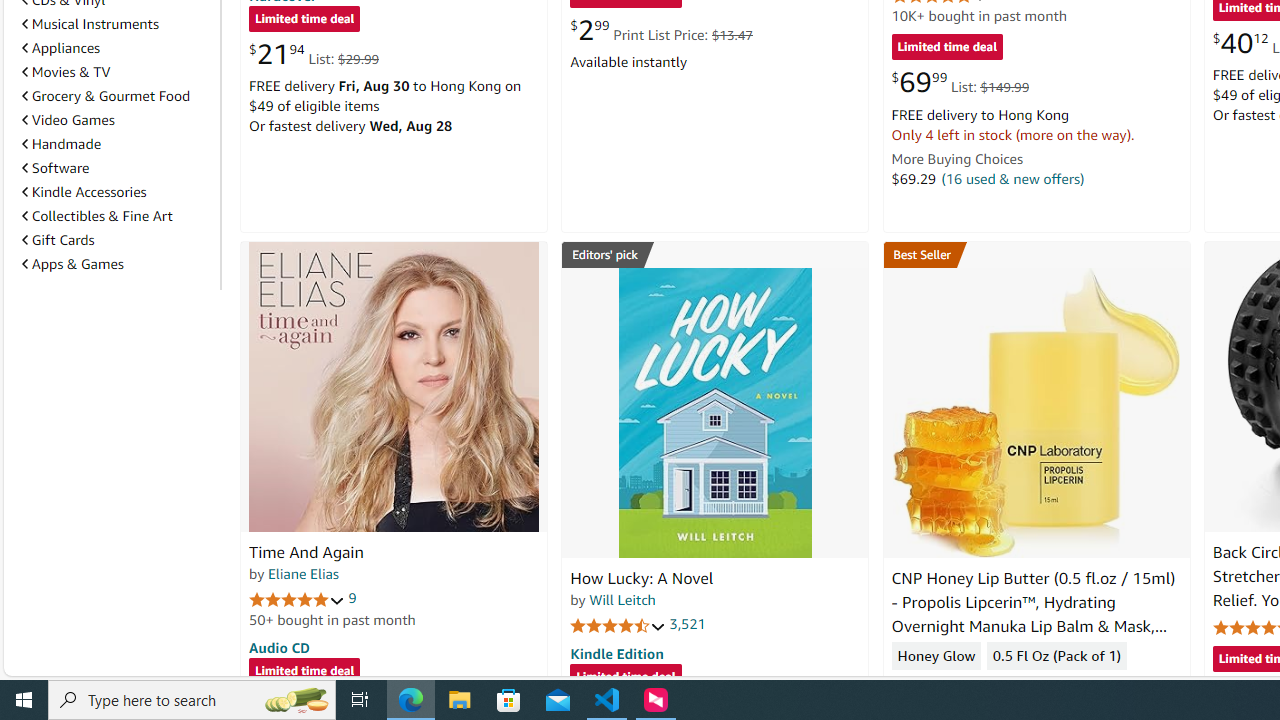  What do you see at coordinates (117, 216) in the screenshot?
I see `Collectibles & Fine Art` at bounding box center [117, 216].